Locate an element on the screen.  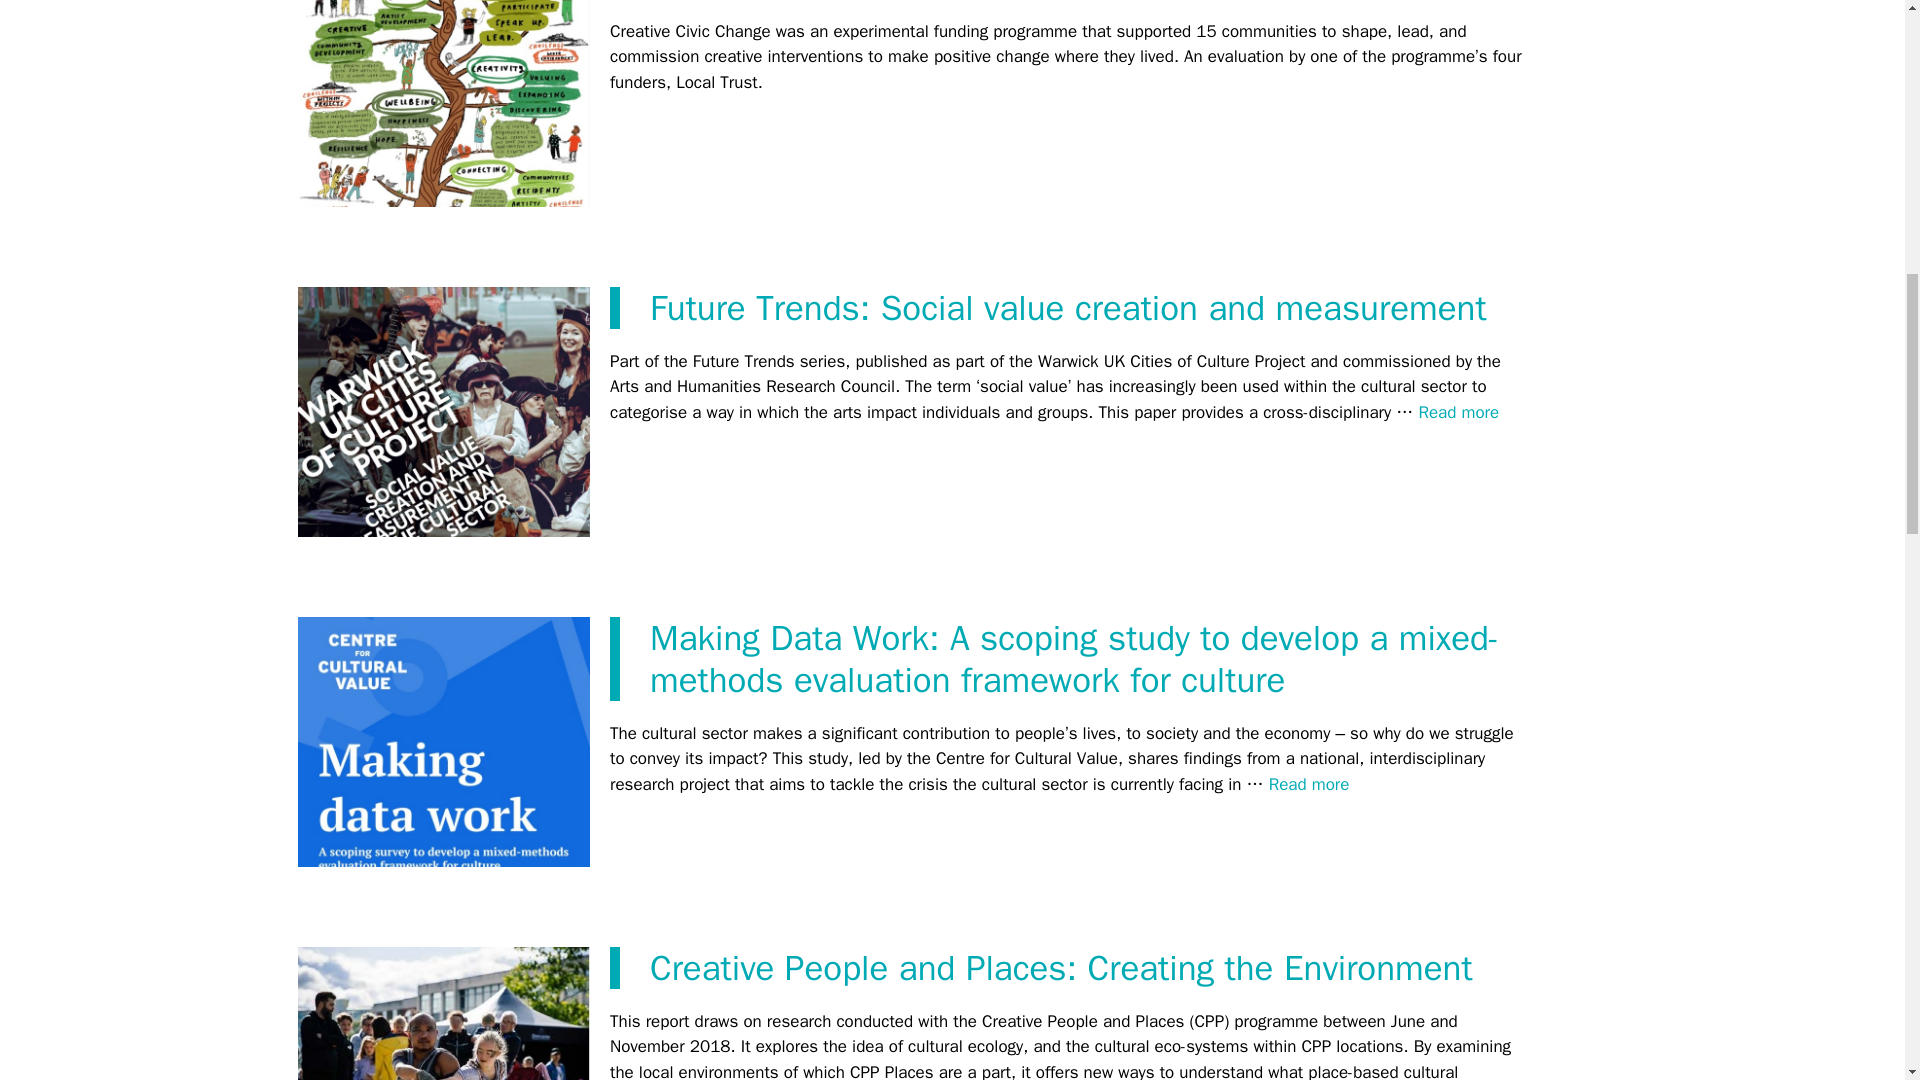
Read more is located at coordinates (1458, 412).